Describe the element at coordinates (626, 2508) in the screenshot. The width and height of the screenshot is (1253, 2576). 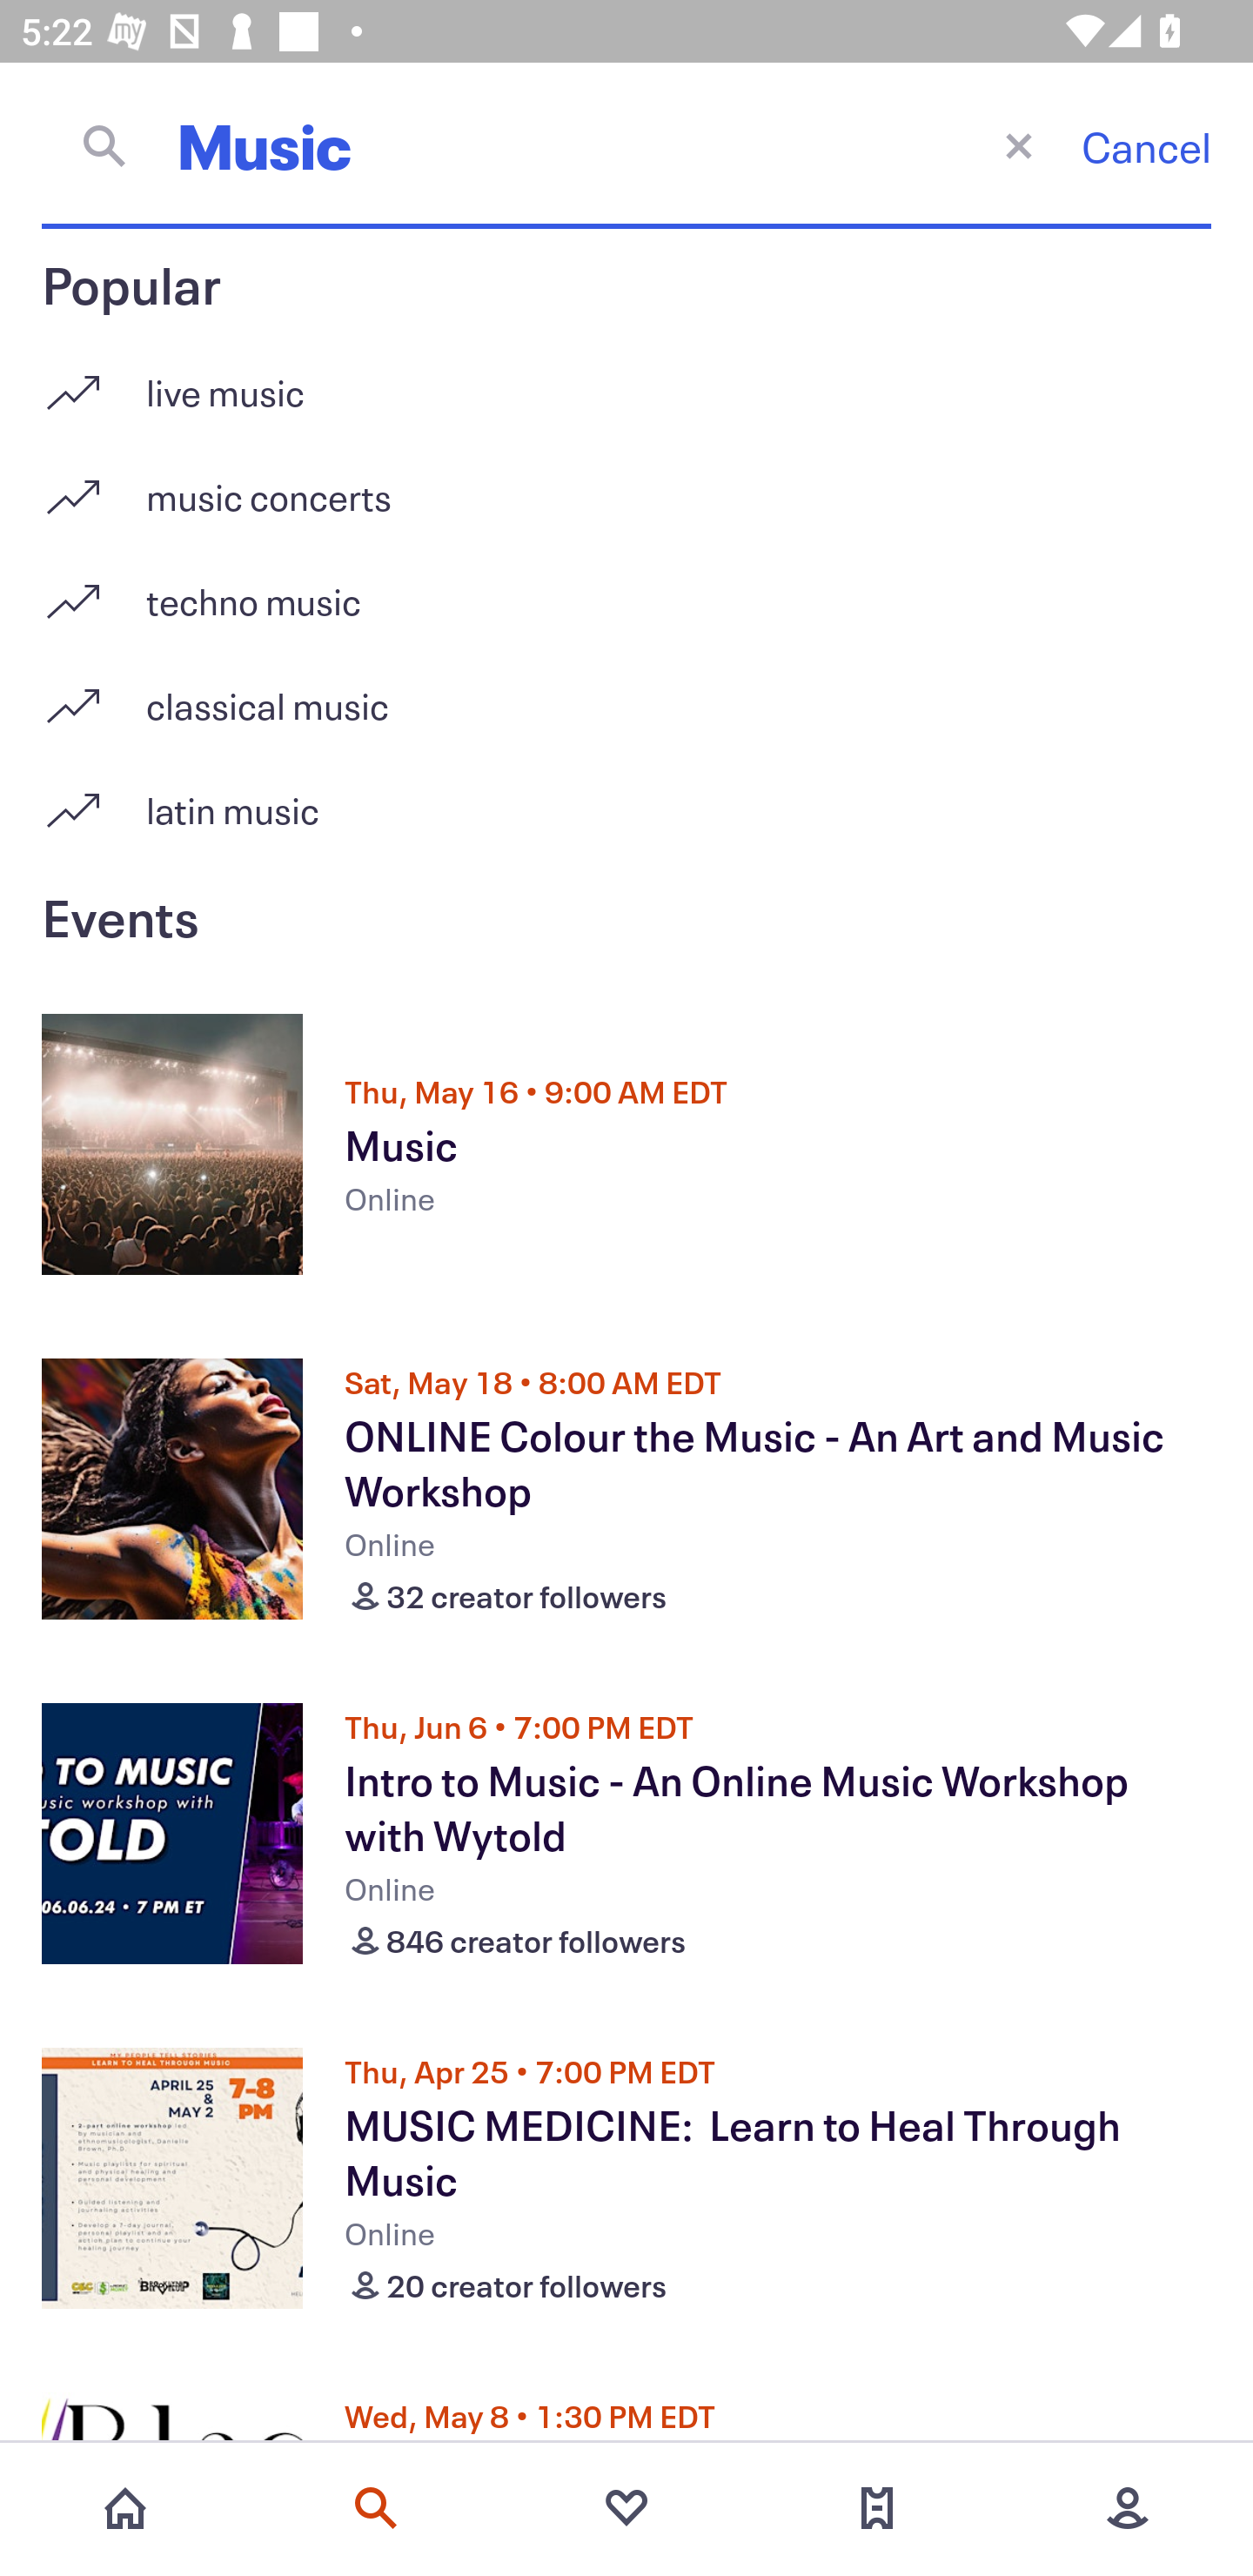
I see `Favorites` at that location.